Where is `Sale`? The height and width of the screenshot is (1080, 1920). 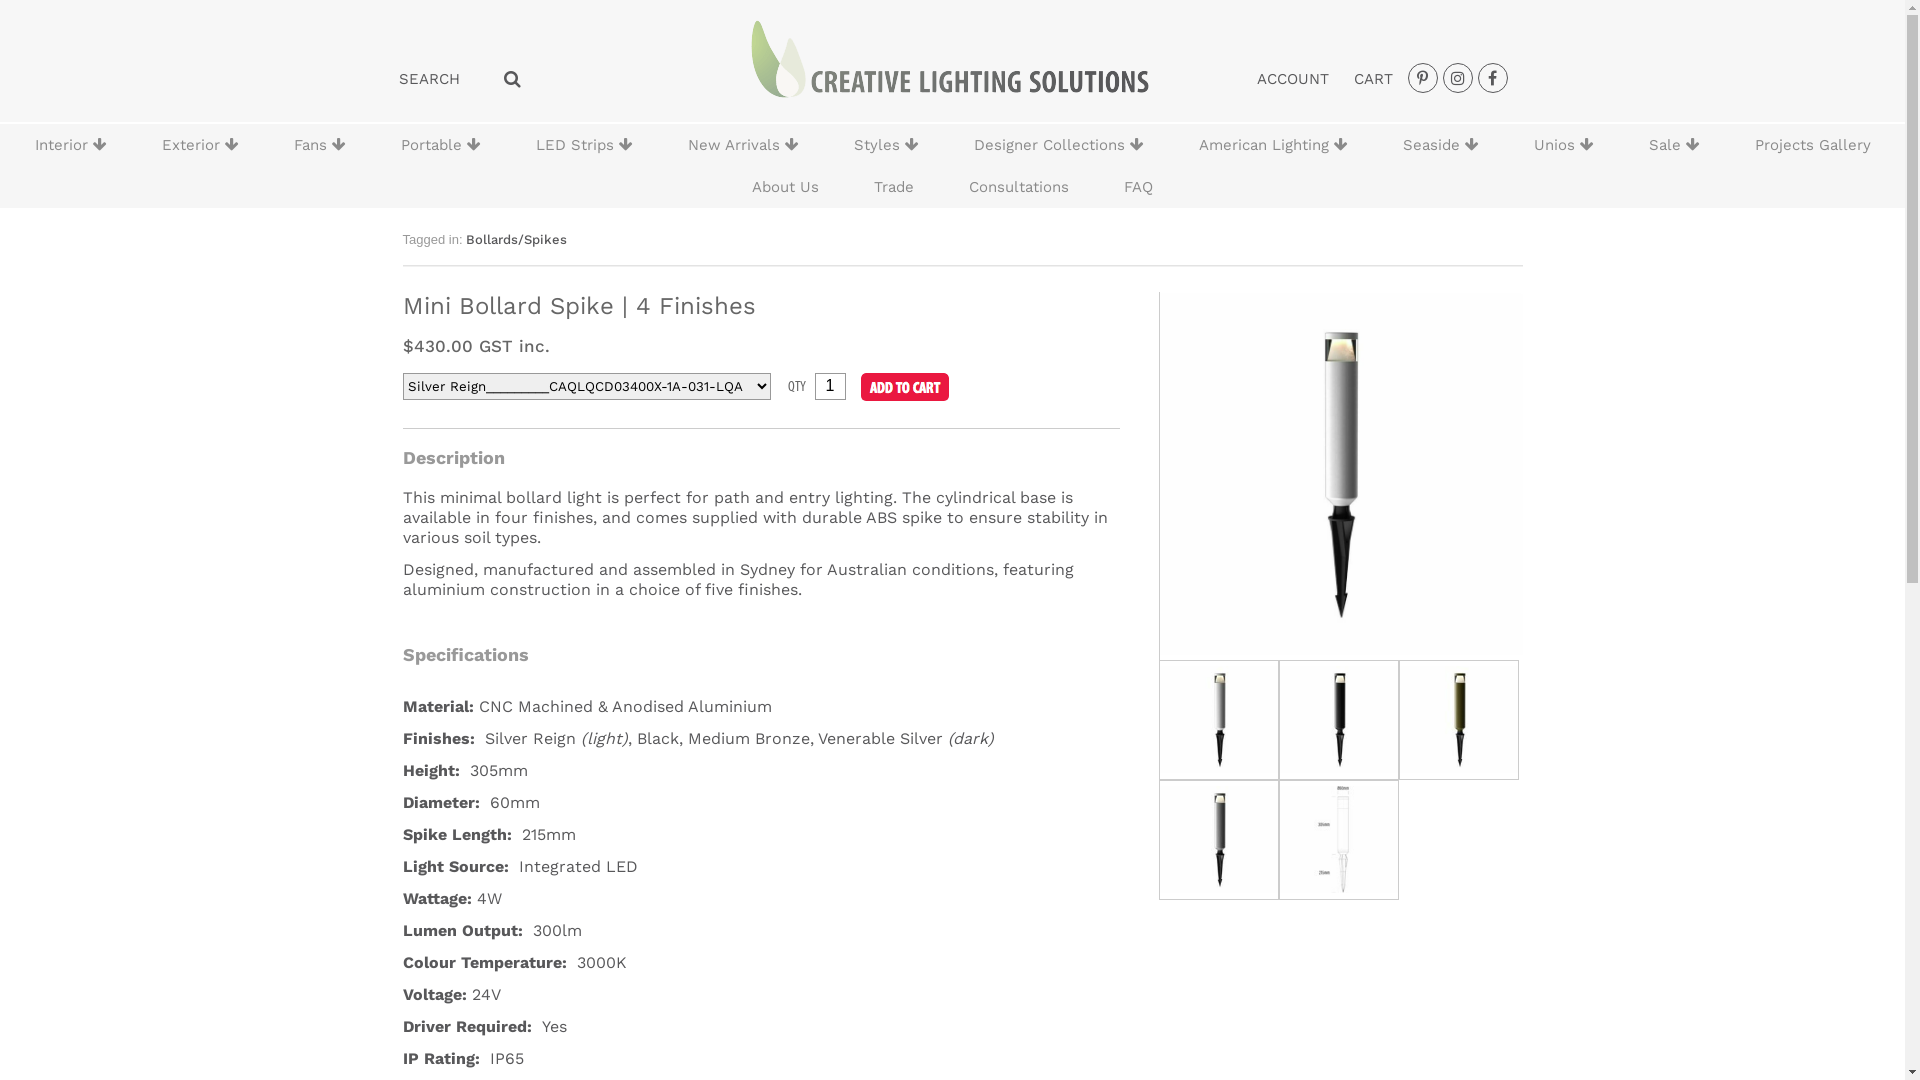 Sale is located at coordinates (1674, 145).